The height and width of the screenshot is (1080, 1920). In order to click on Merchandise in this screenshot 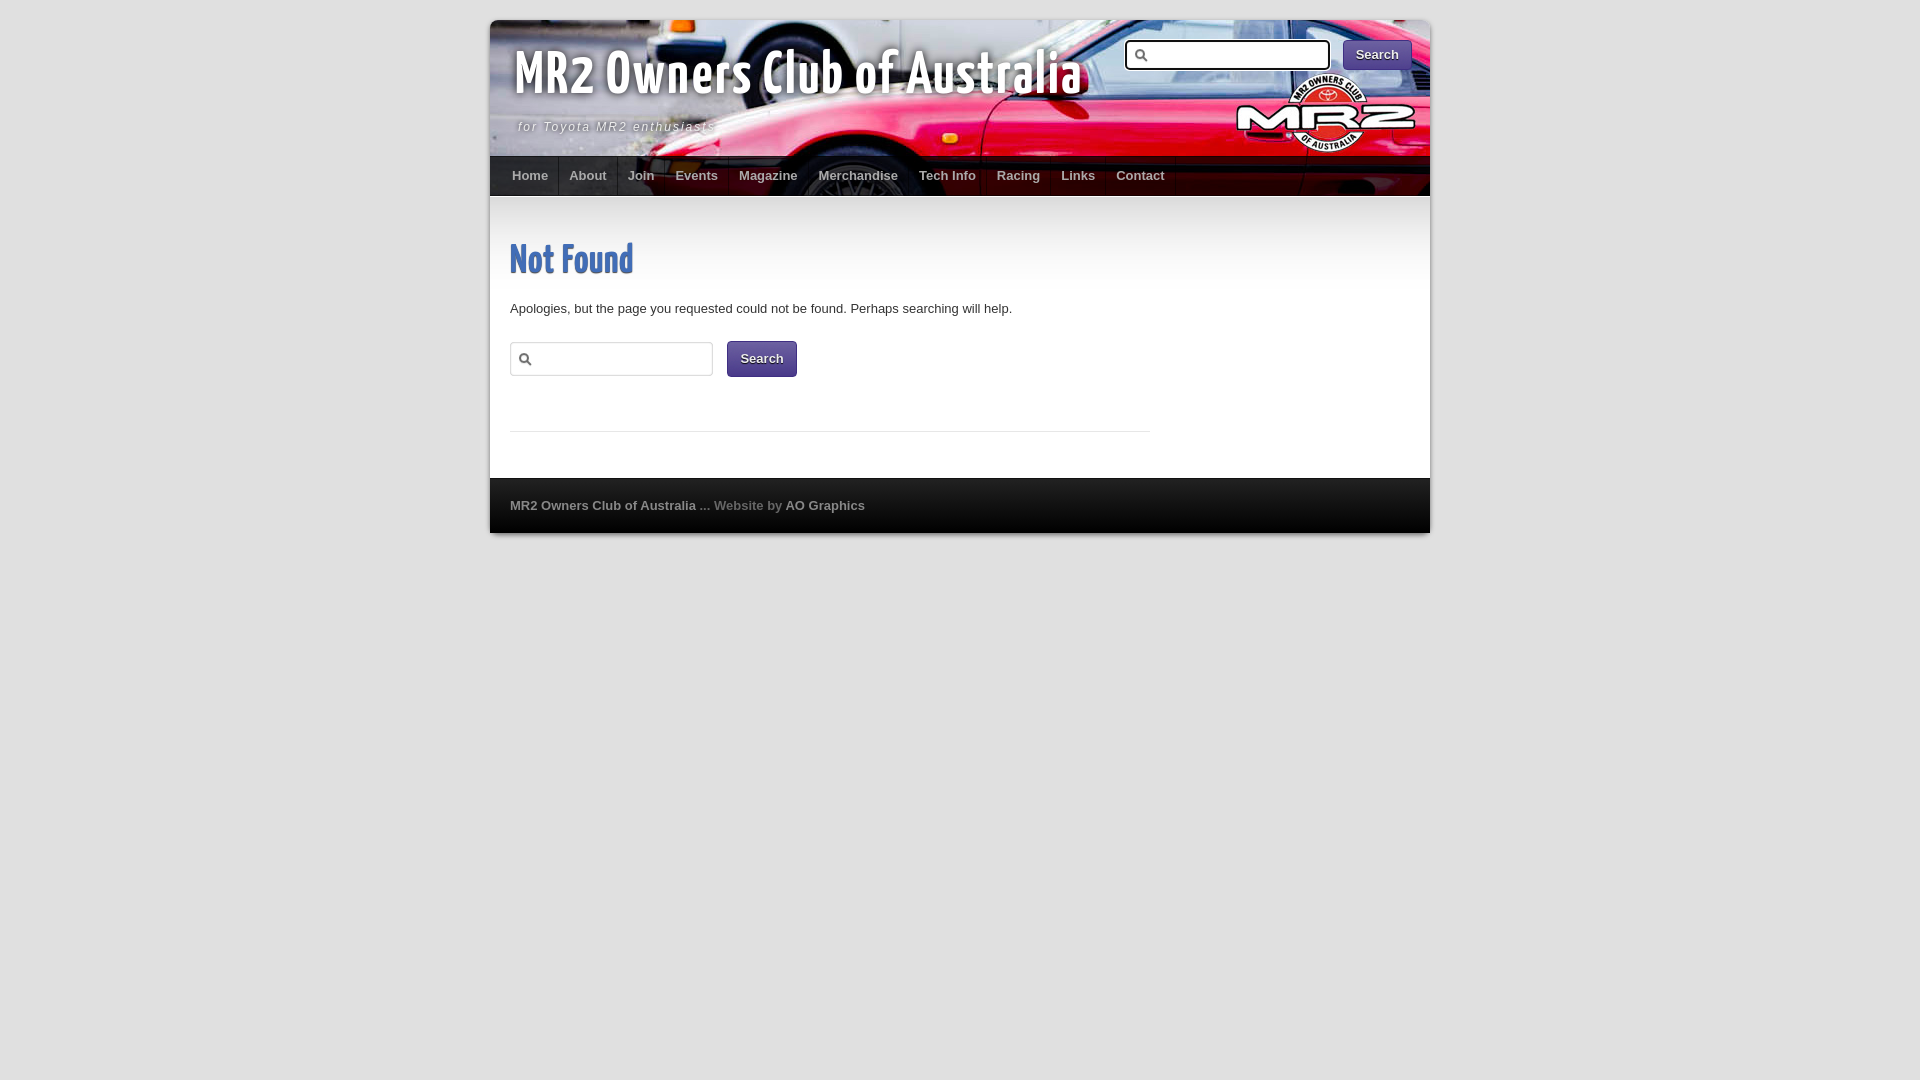, I will do `click(859, 176)`.